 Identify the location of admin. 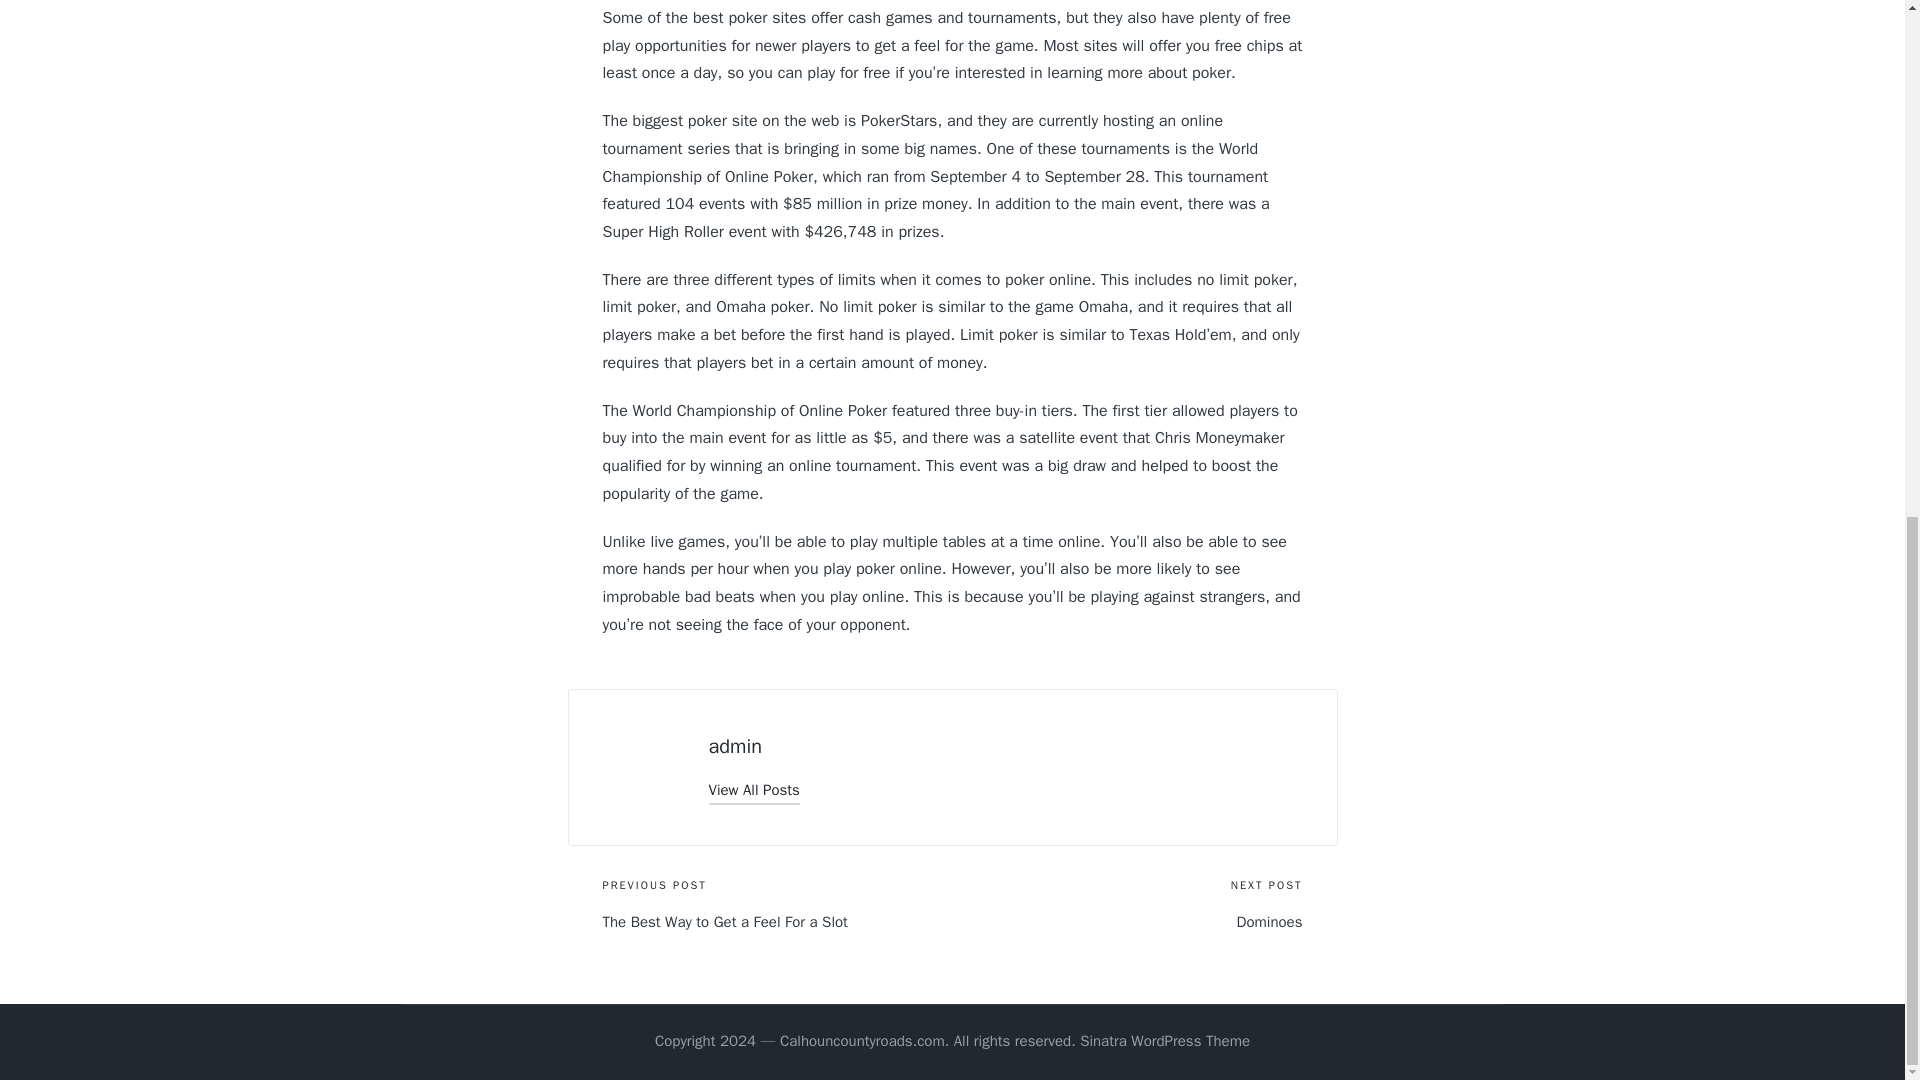
(735, 746).